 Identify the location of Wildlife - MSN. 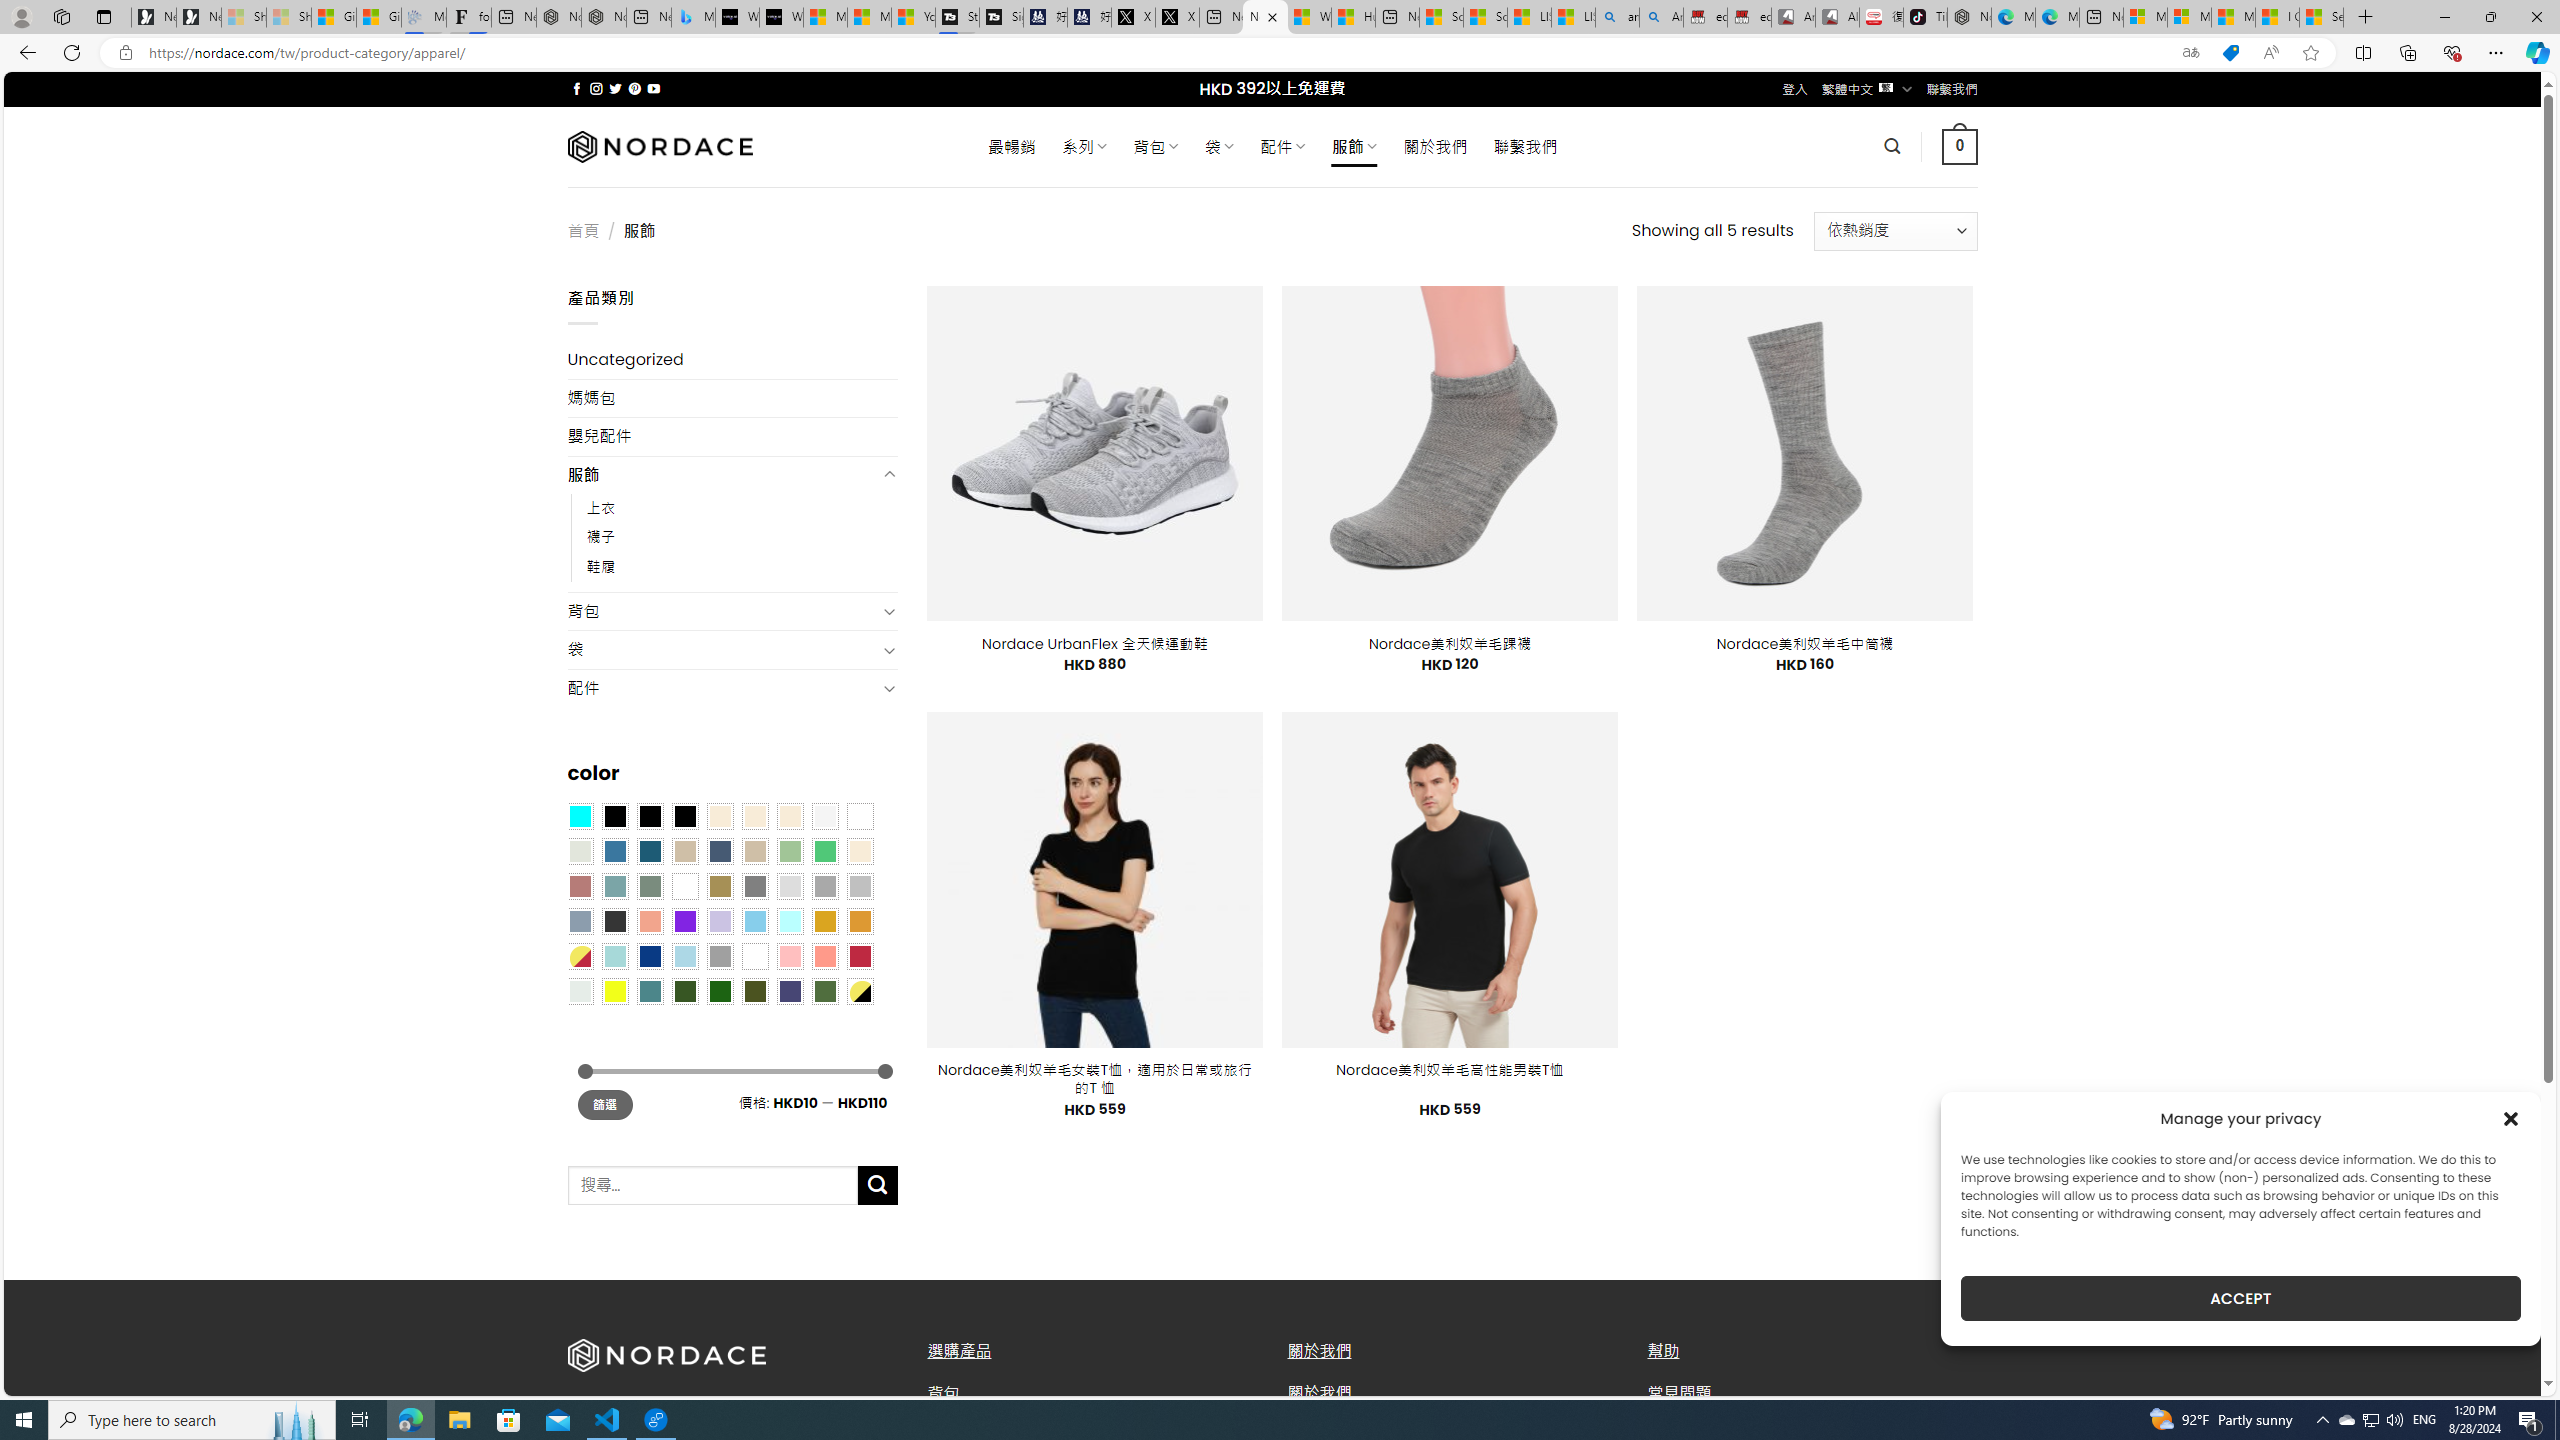
(1309, 17).